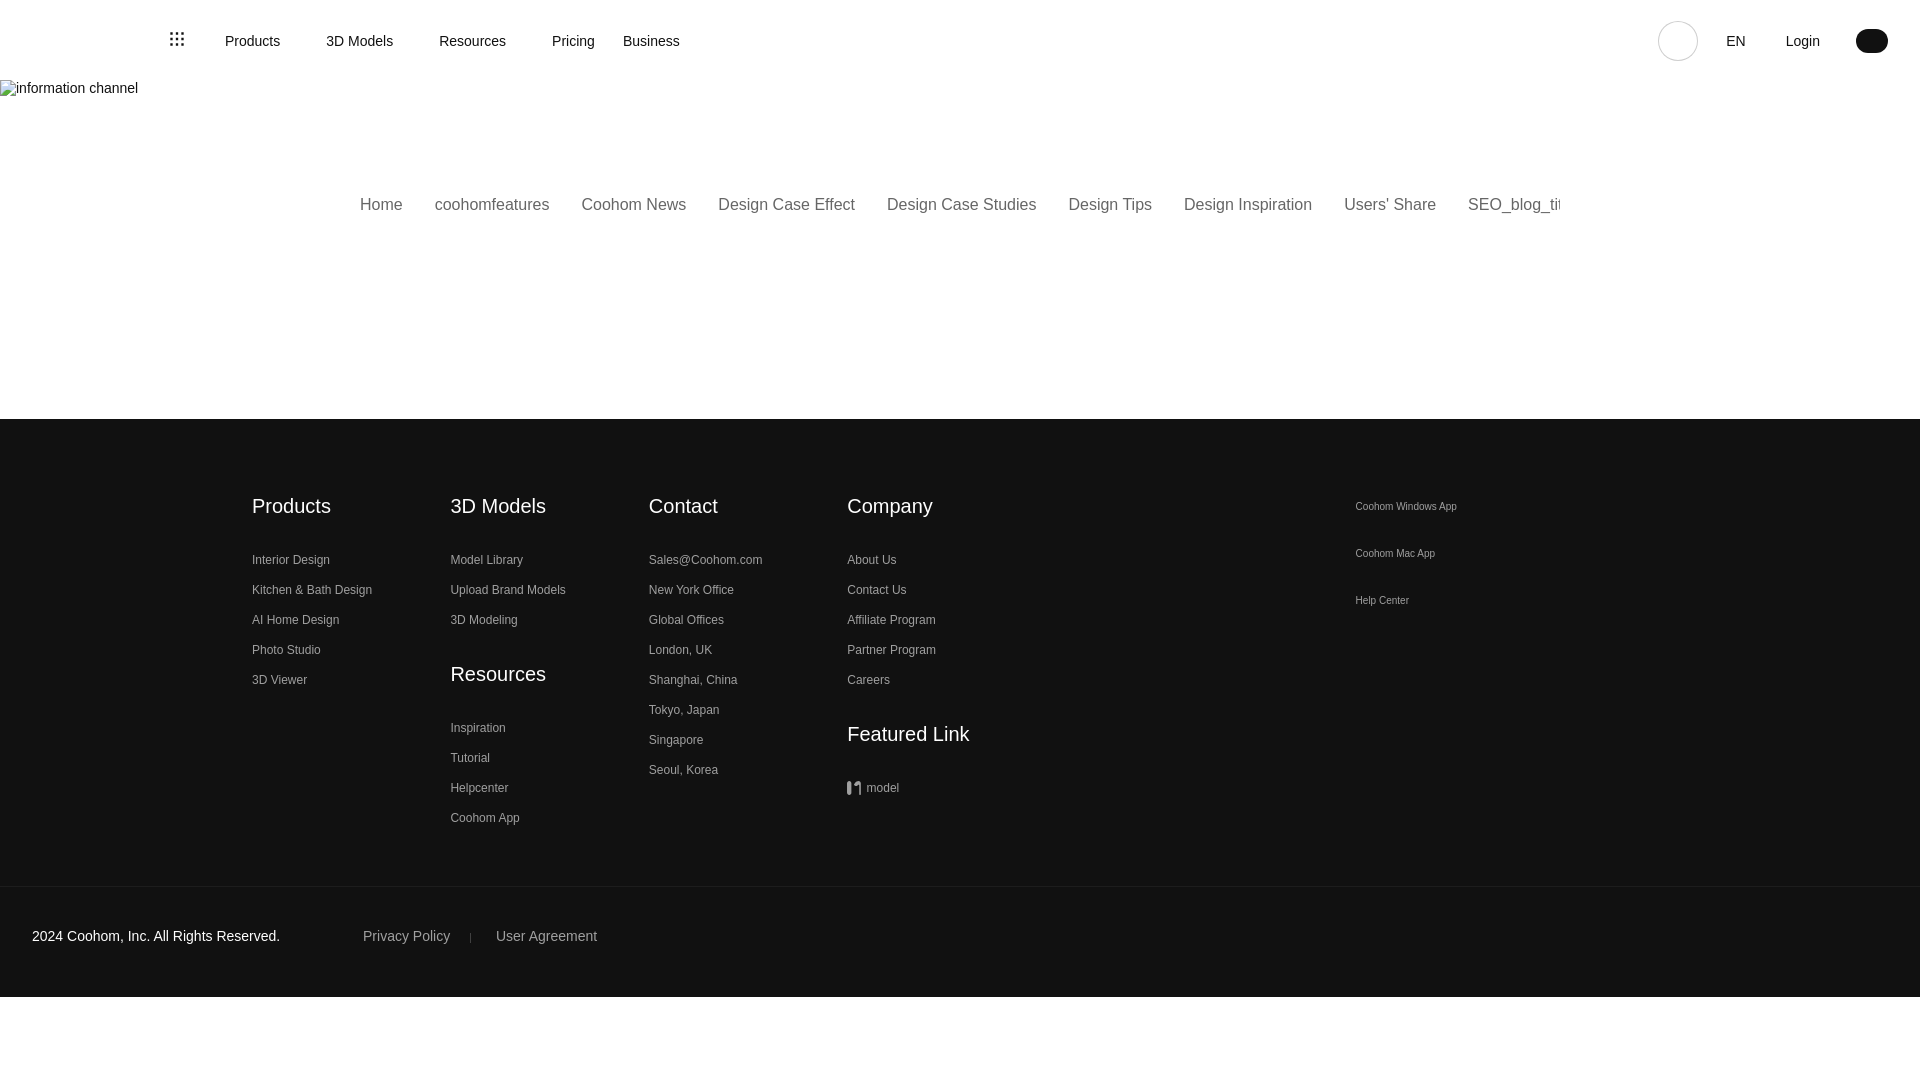  What do you see at coordinates (633, 205) in the screenshot?
I see `Coohom News` at bounding box center [633, 205].